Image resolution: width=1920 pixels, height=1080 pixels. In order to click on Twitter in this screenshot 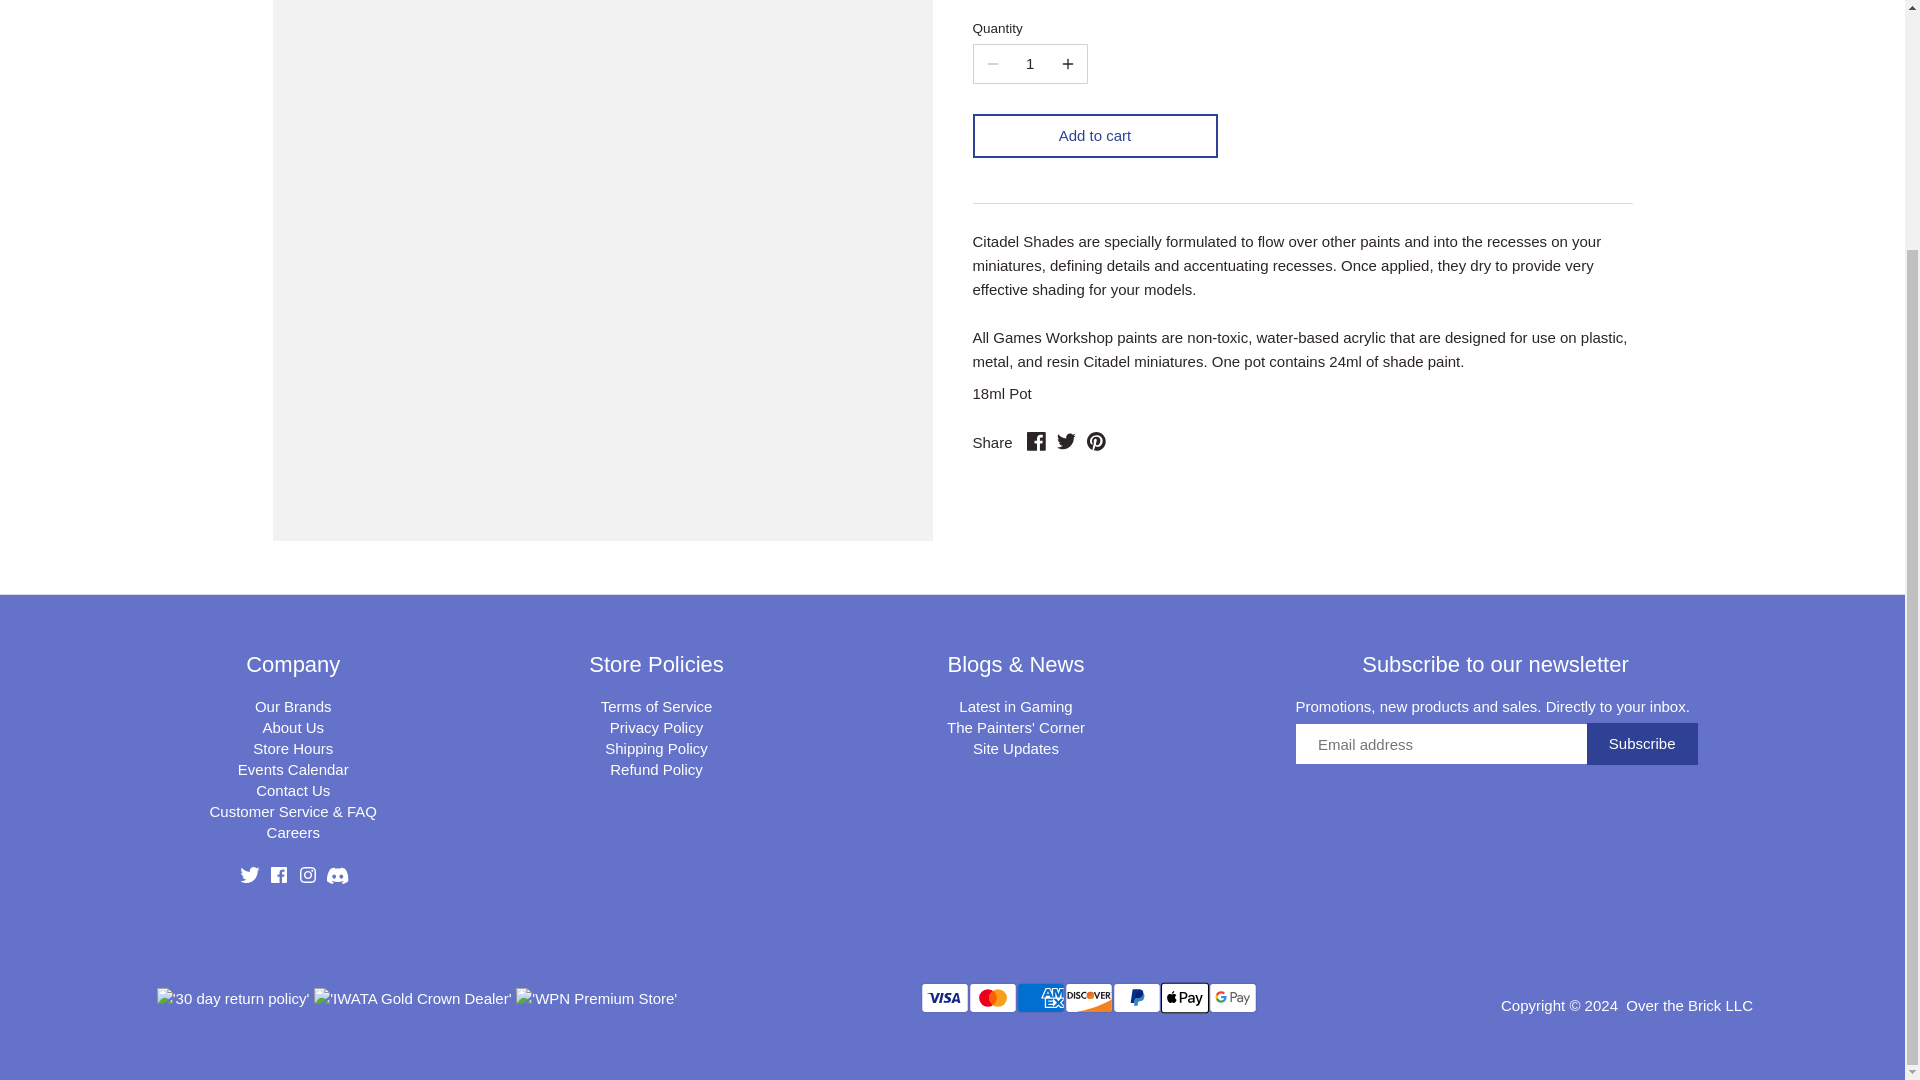, I will do `click(250, 875)`.